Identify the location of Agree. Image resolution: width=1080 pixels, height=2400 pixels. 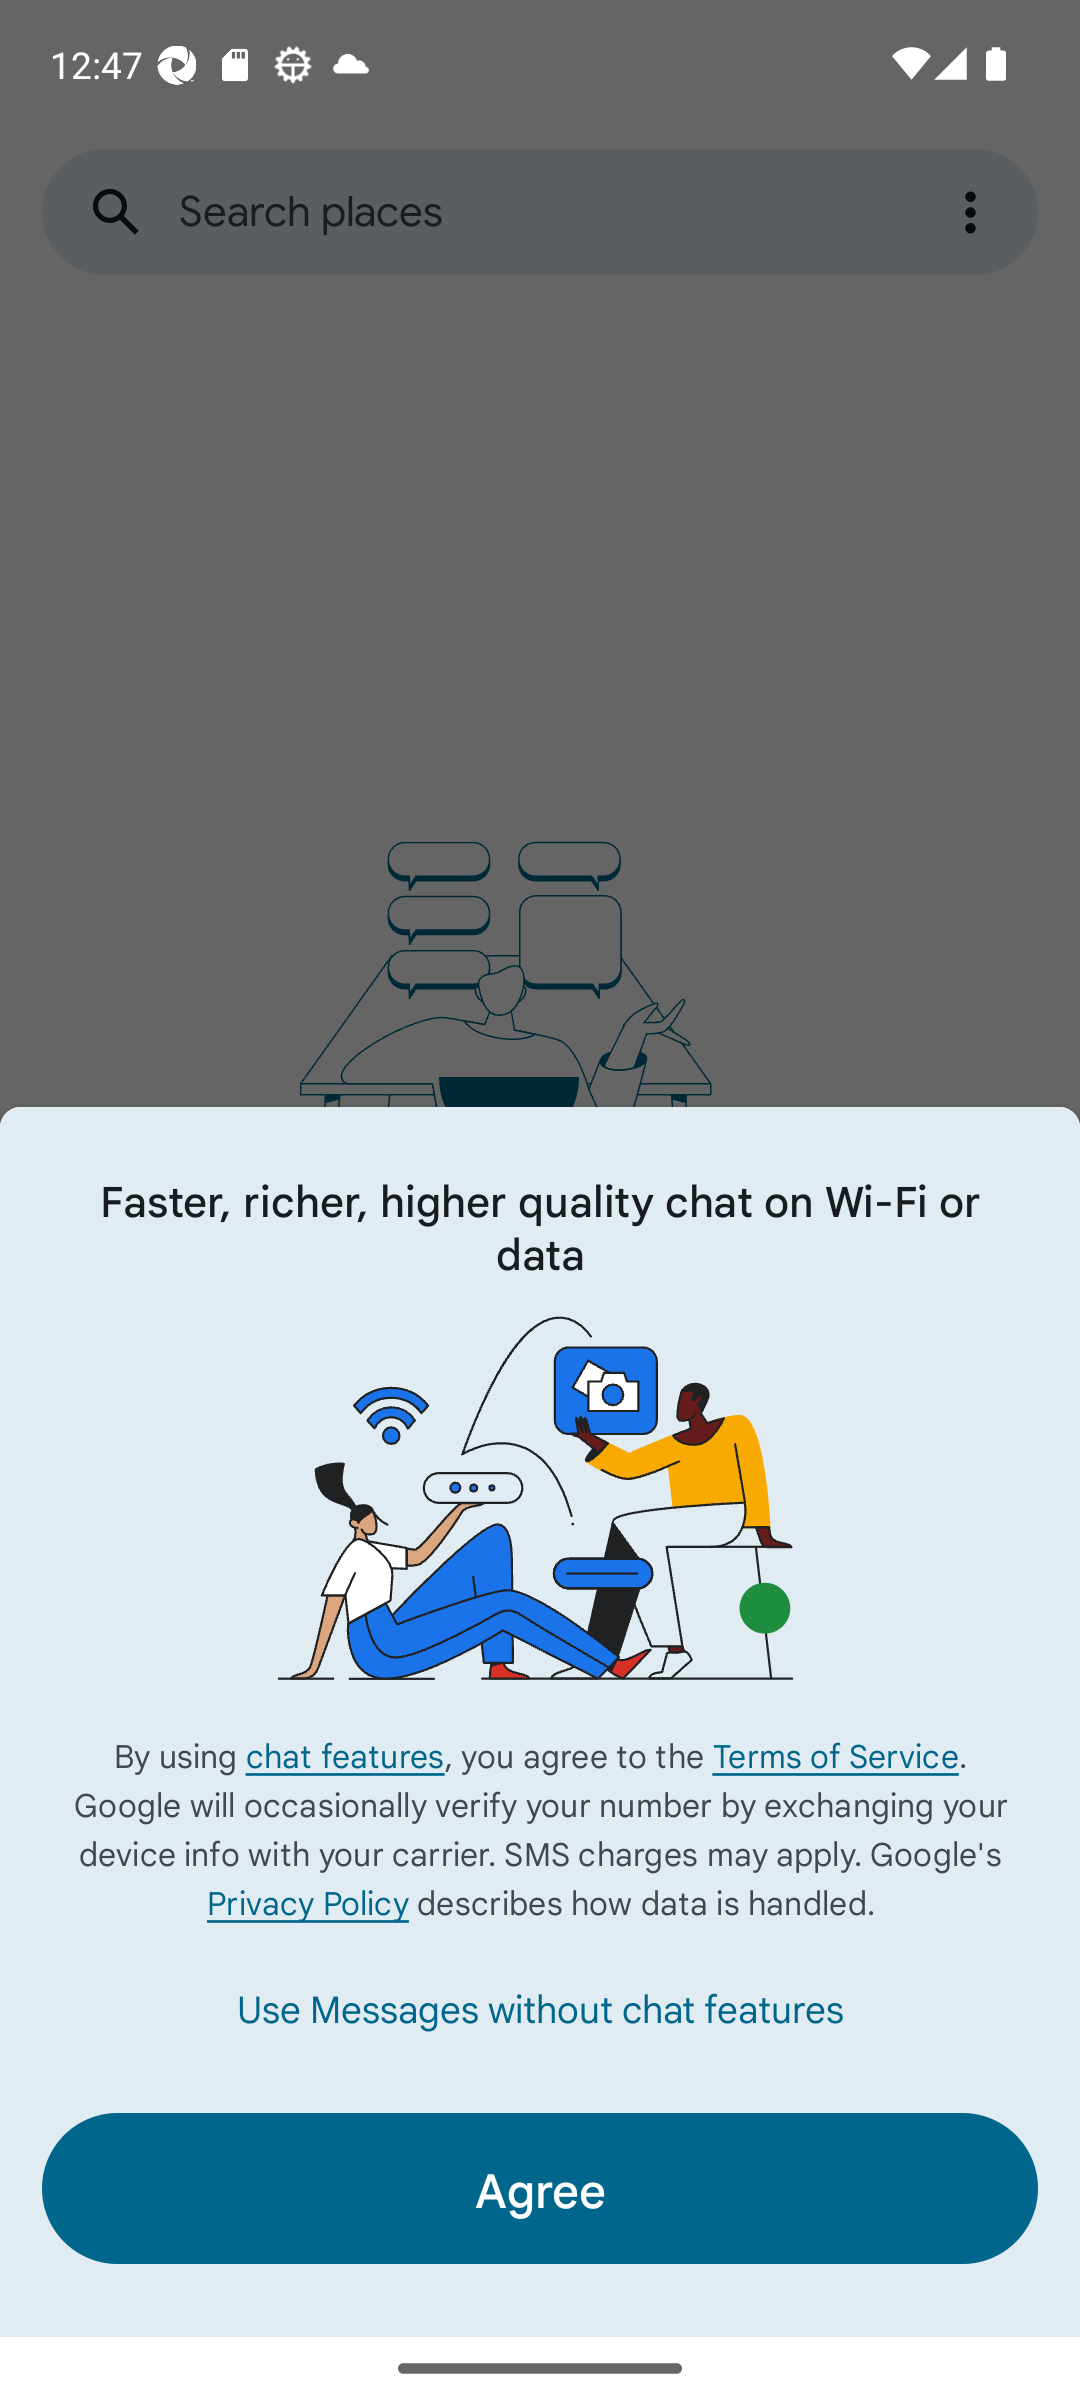
(540, 2188).